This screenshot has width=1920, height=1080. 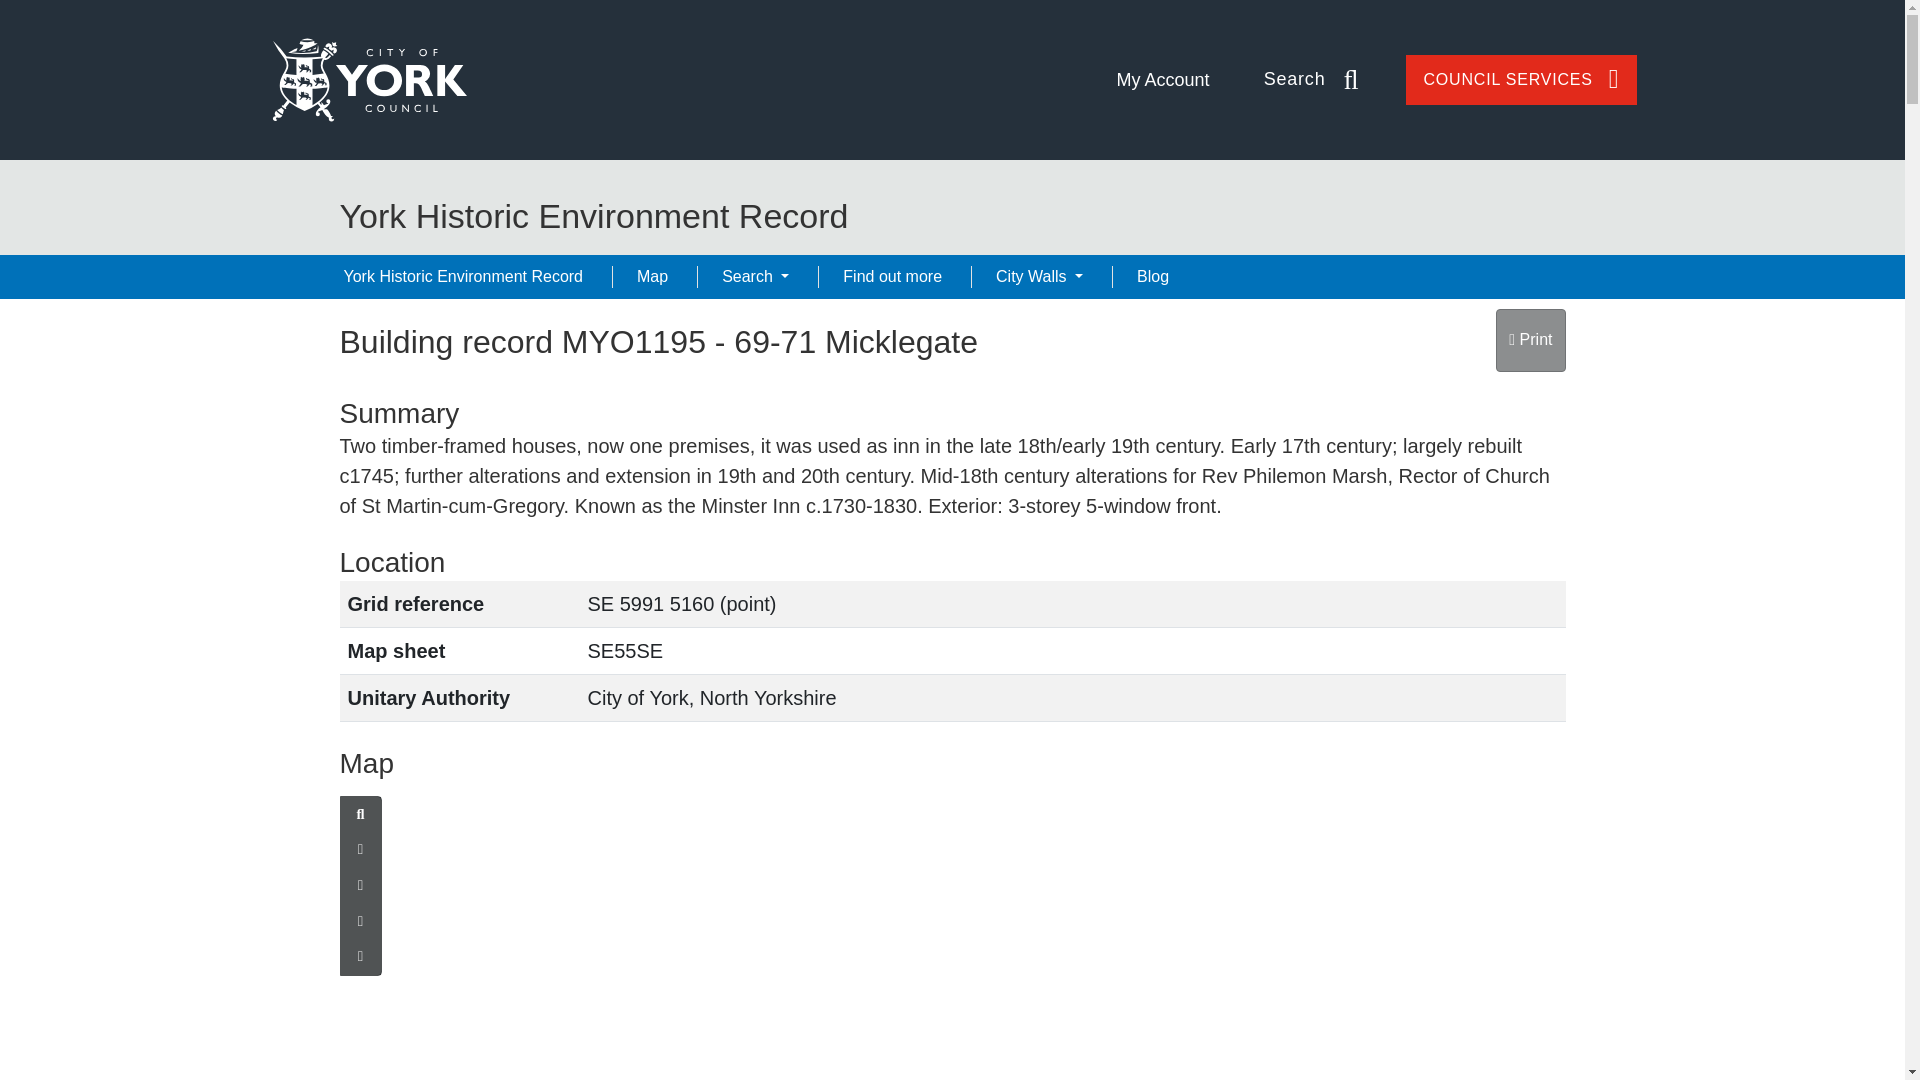 What do you see at coordinates (360, 956) in the screenshot?
I see `Record list` at bounding box center [360, 956].